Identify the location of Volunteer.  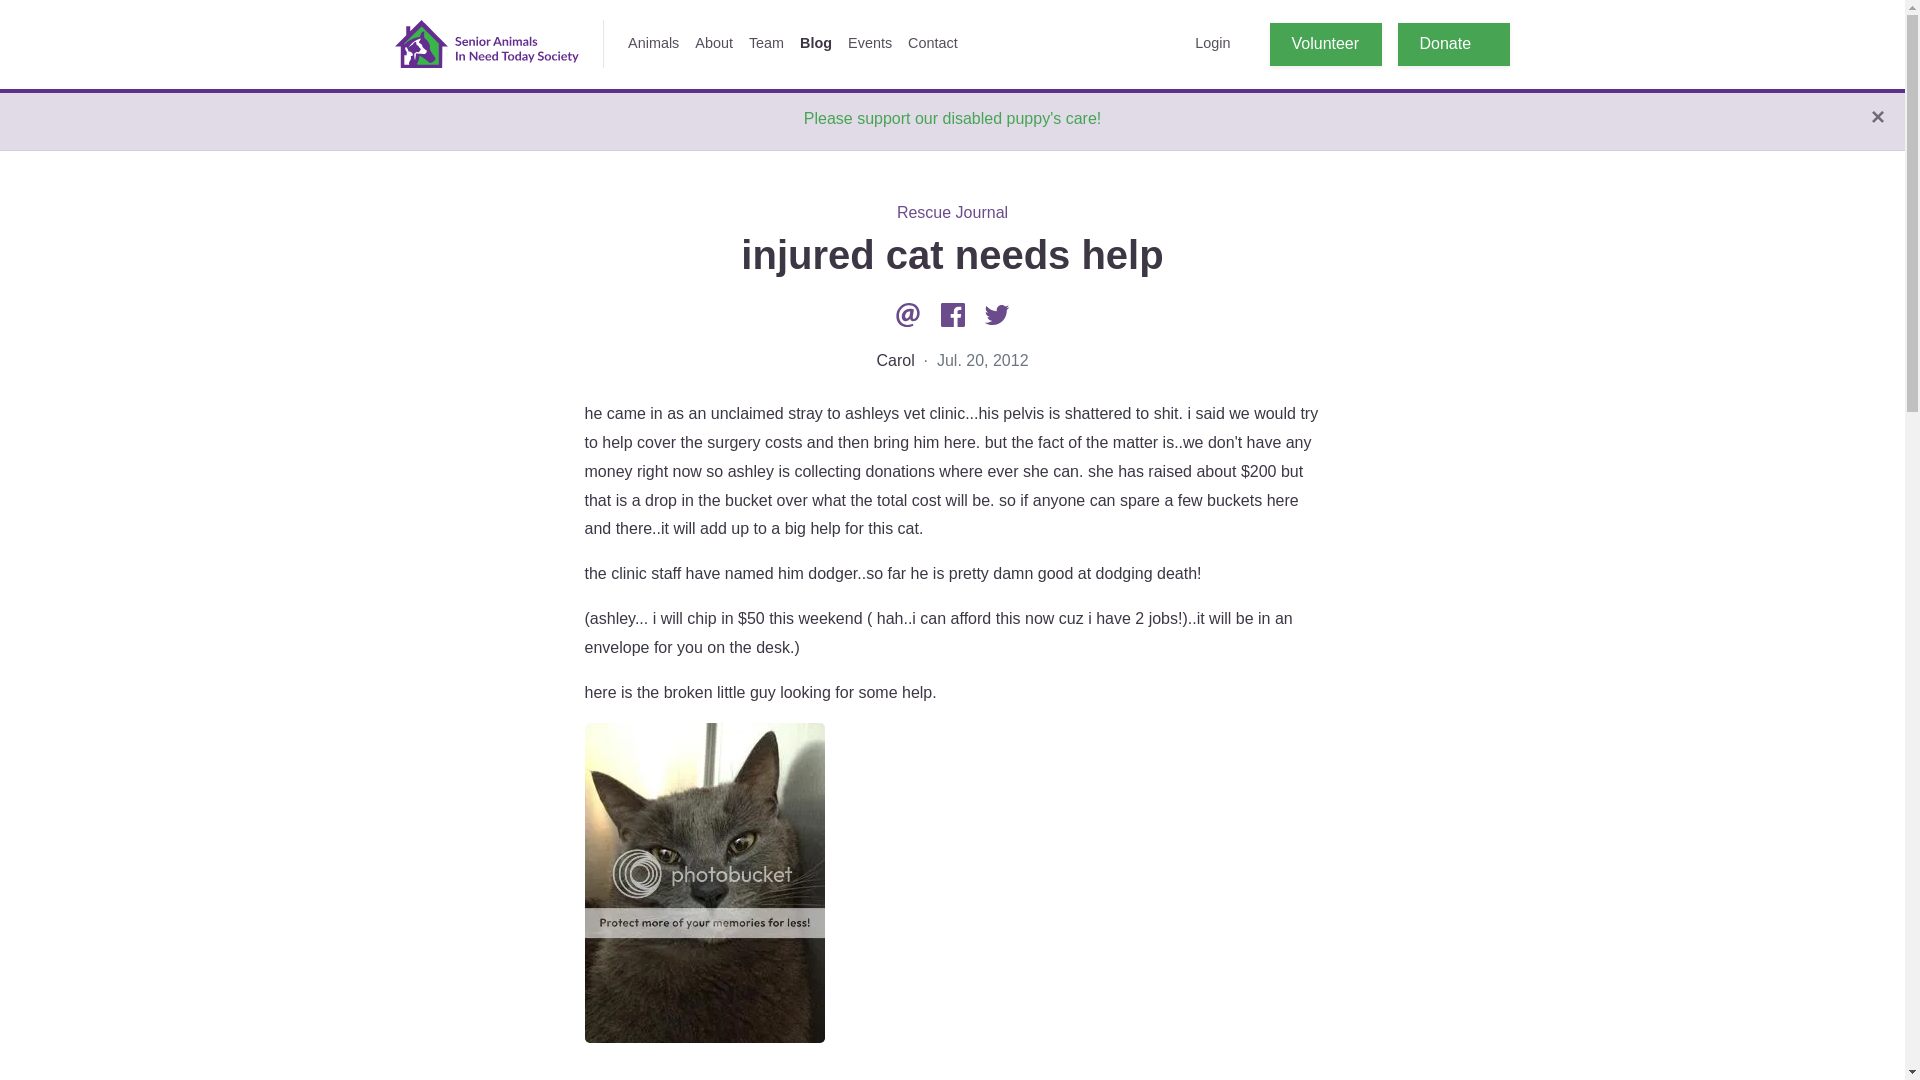
(1326, 44).